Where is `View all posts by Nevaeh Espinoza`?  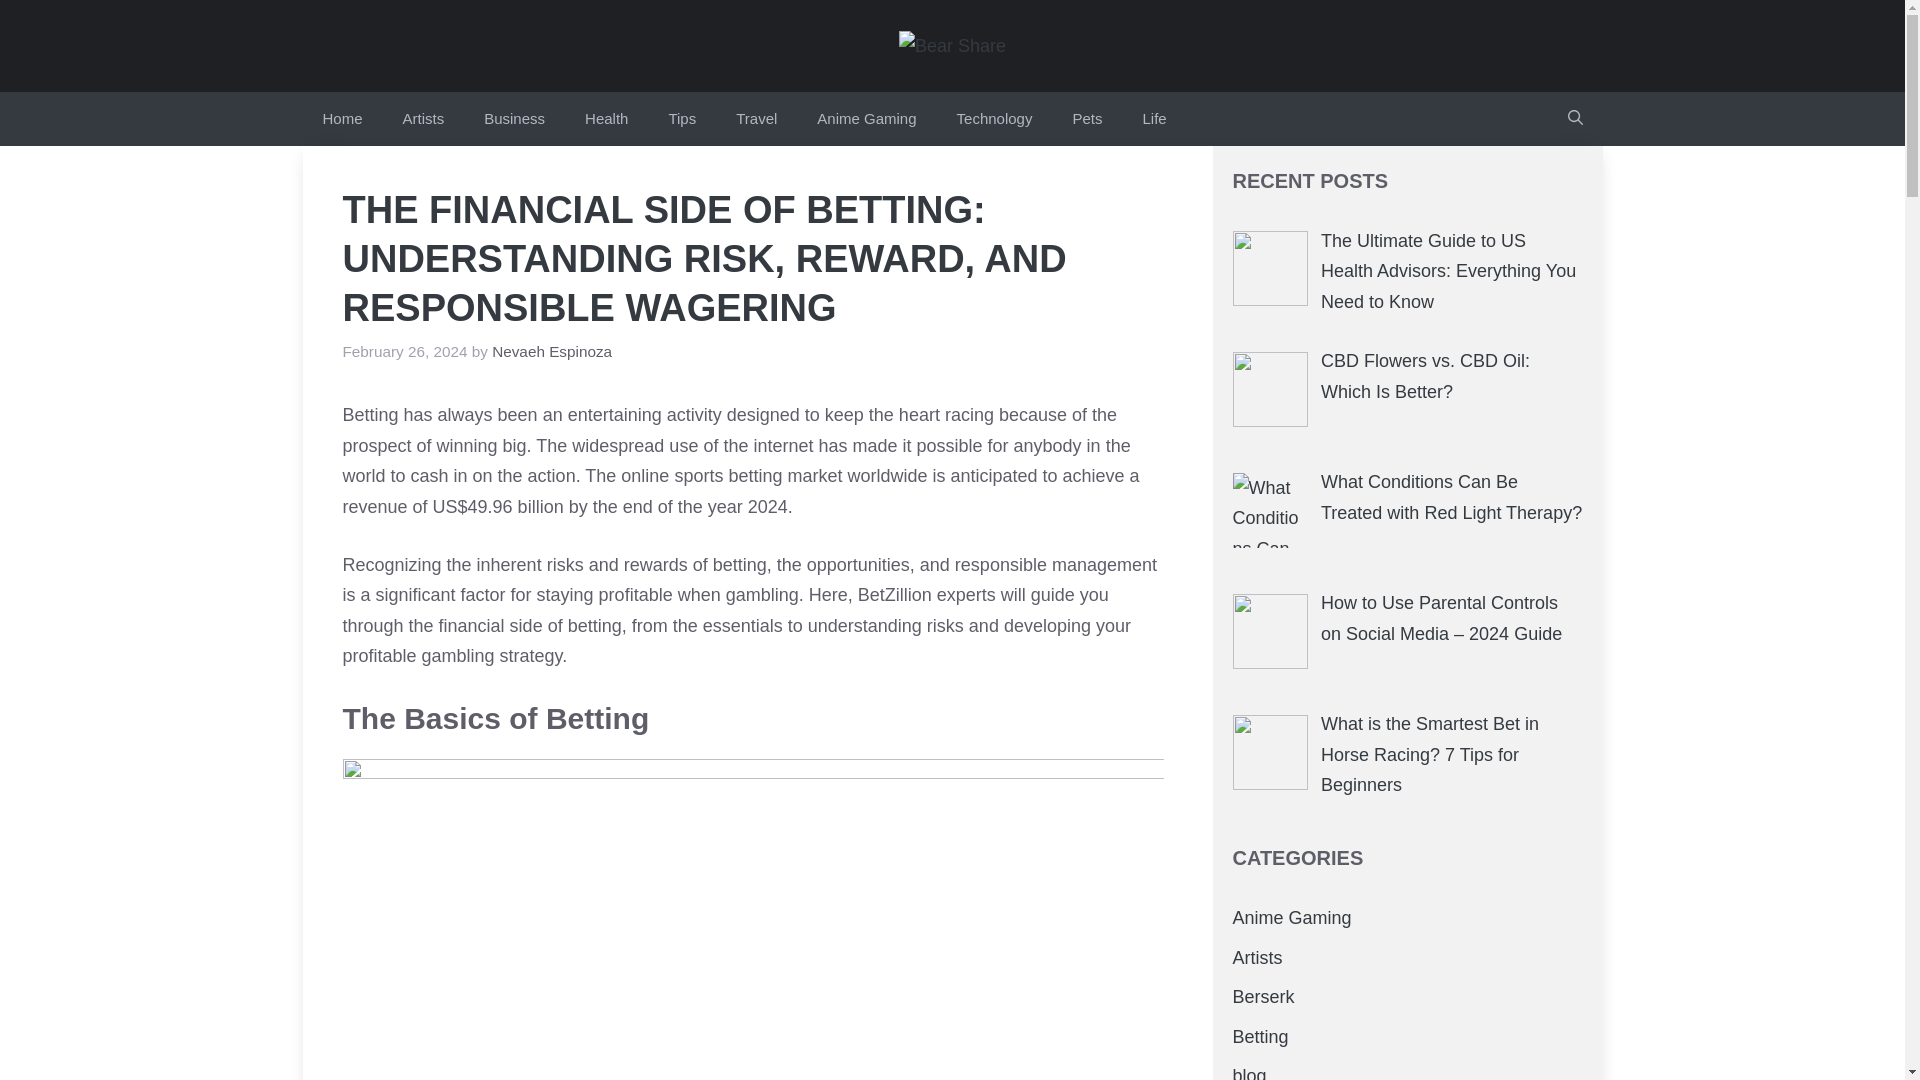 View all posts by Nevaeh Espinoza is located at coordinates (552, 351).